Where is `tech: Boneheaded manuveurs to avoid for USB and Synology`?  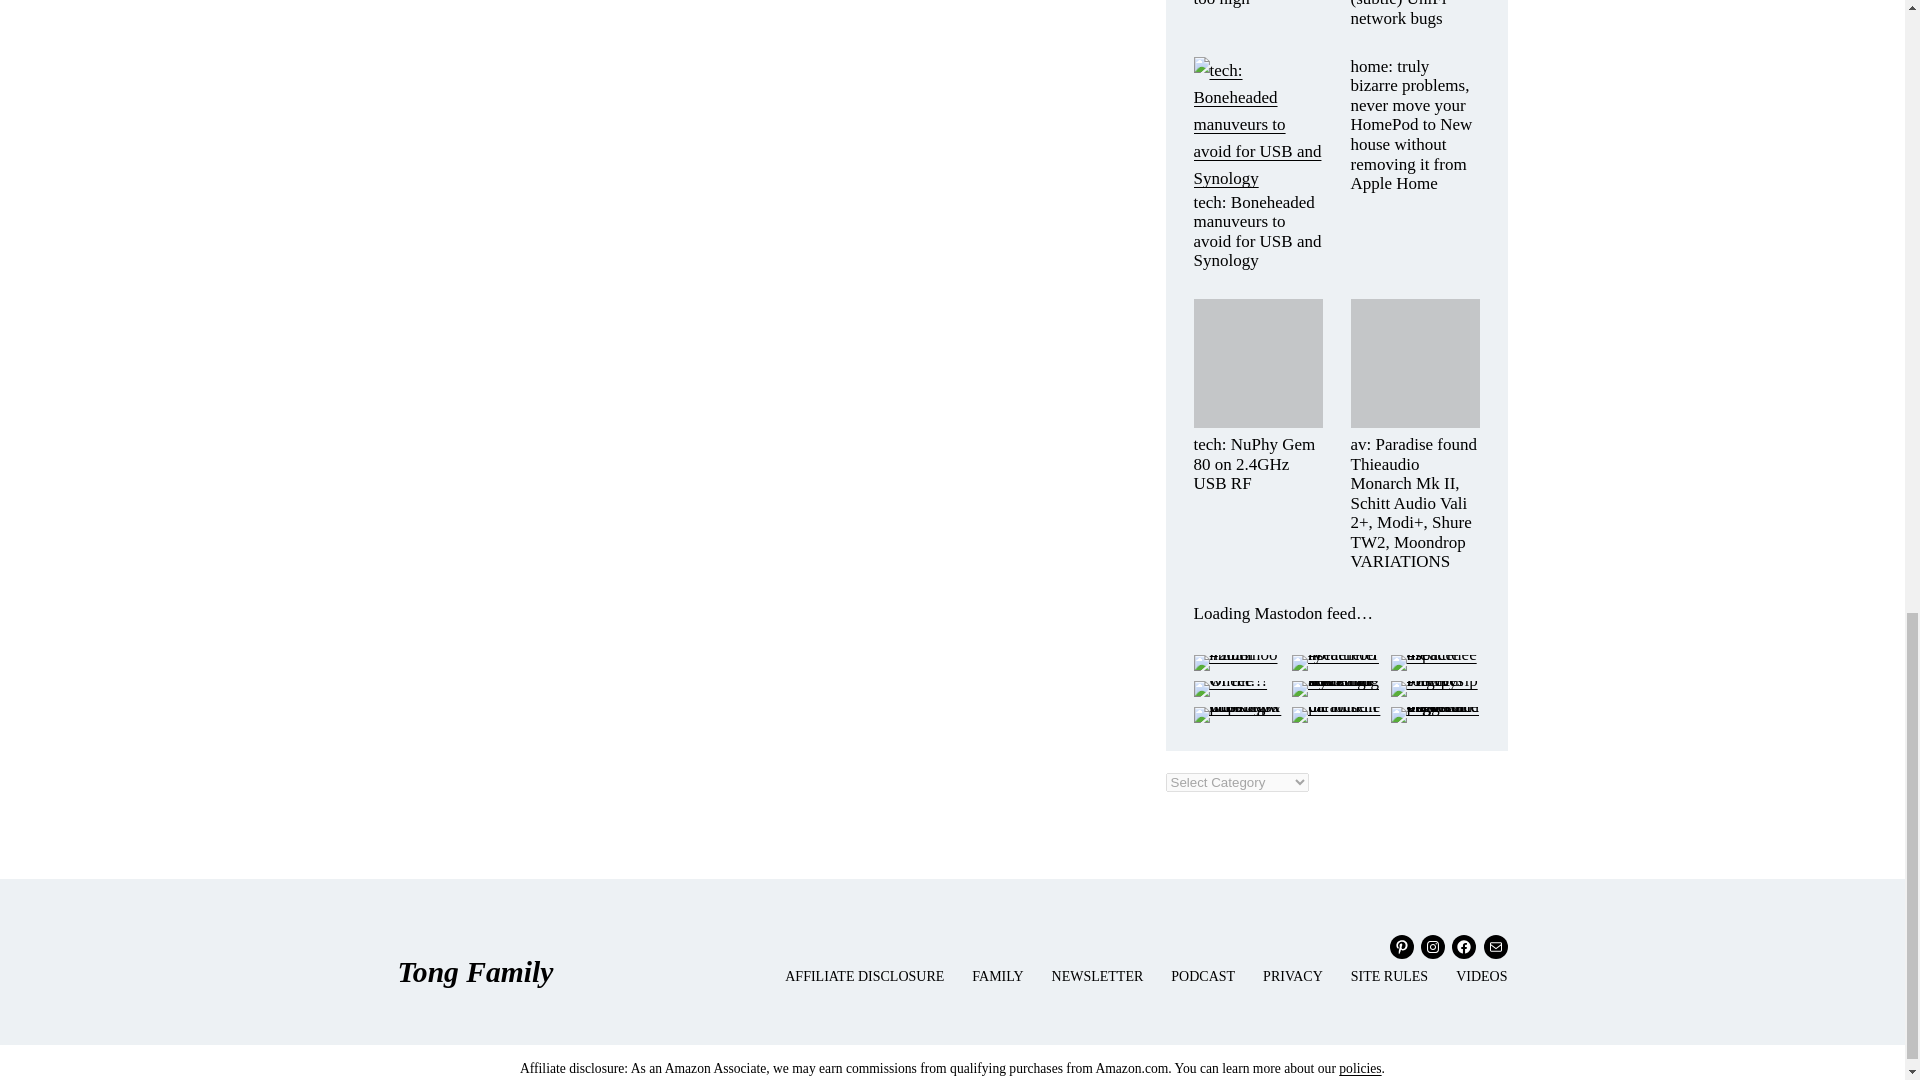 tech: Boneheaded manuveurs to avoid for USB and Synology is located at coordinates (1258, 232).